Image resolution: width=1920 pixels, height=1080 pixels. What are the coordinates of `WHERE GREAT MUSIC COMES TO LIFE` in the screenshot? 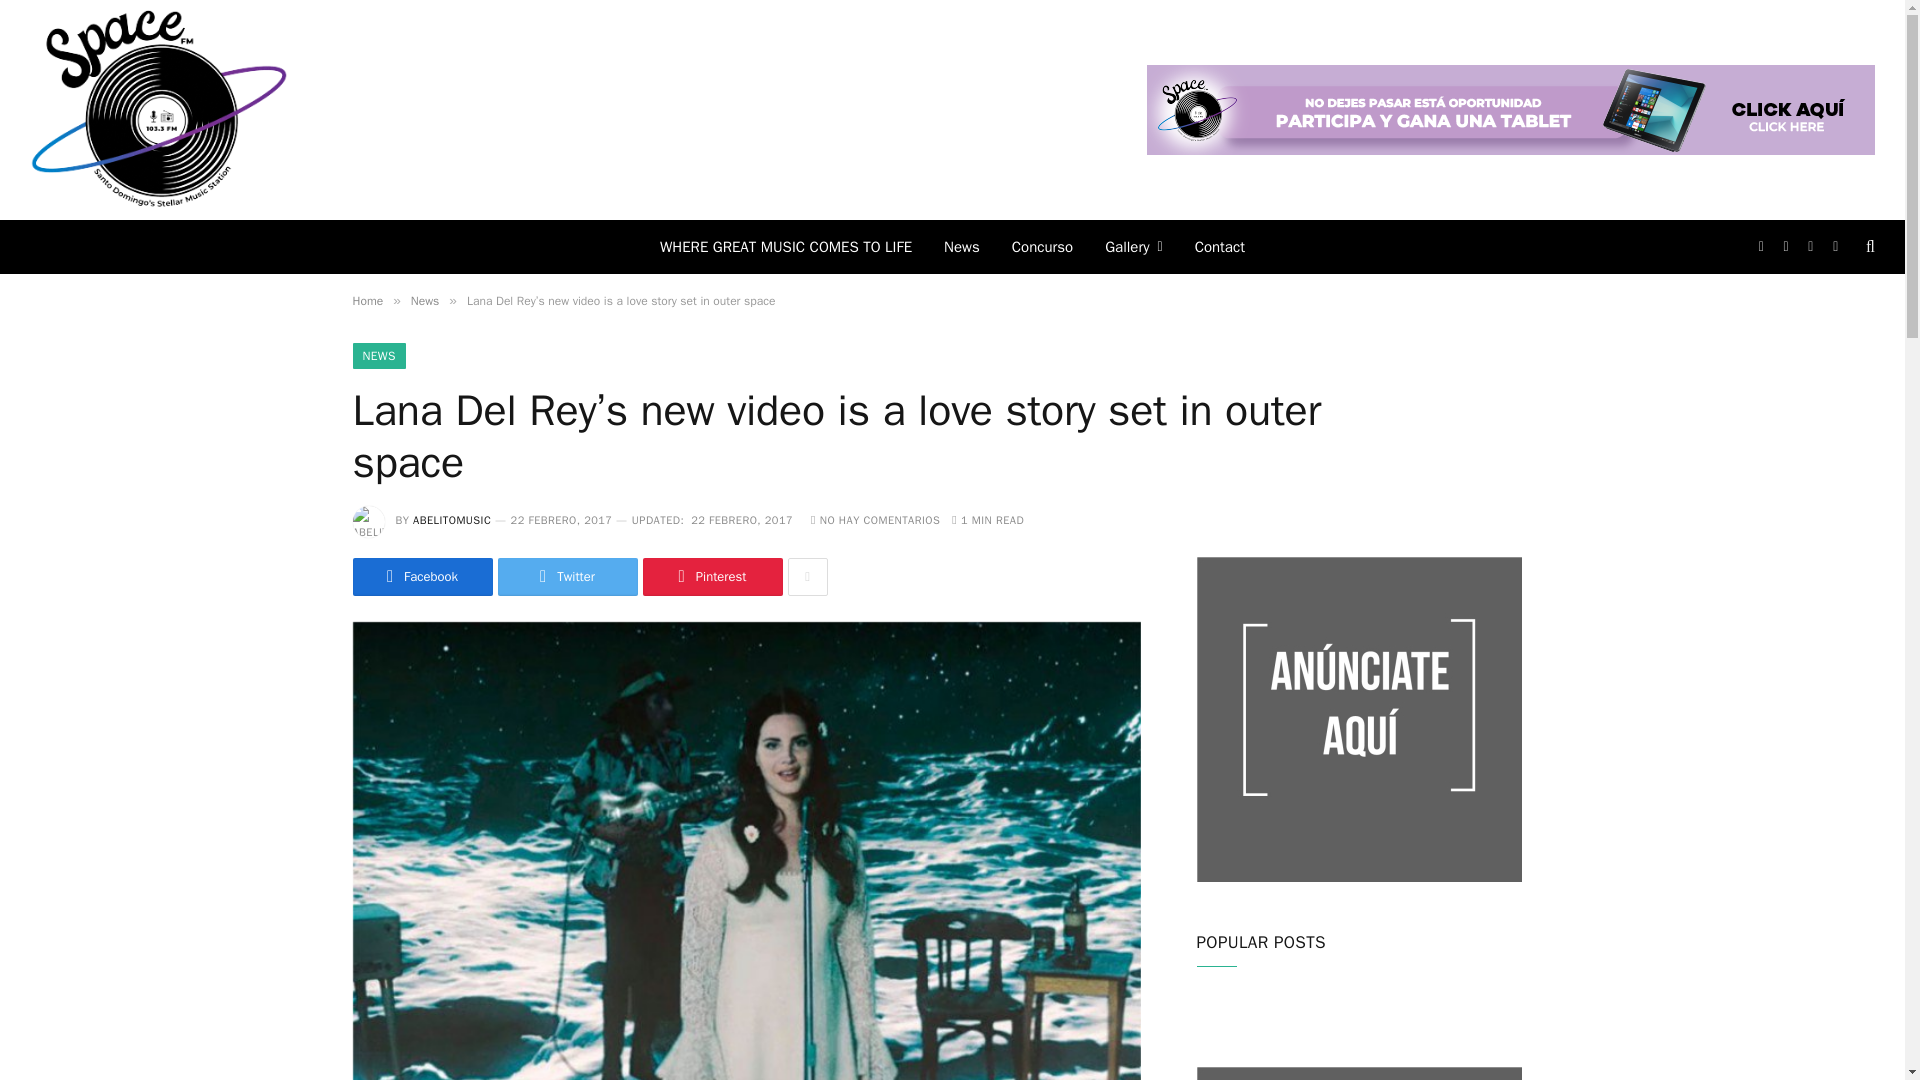 It's located at (785, 247).